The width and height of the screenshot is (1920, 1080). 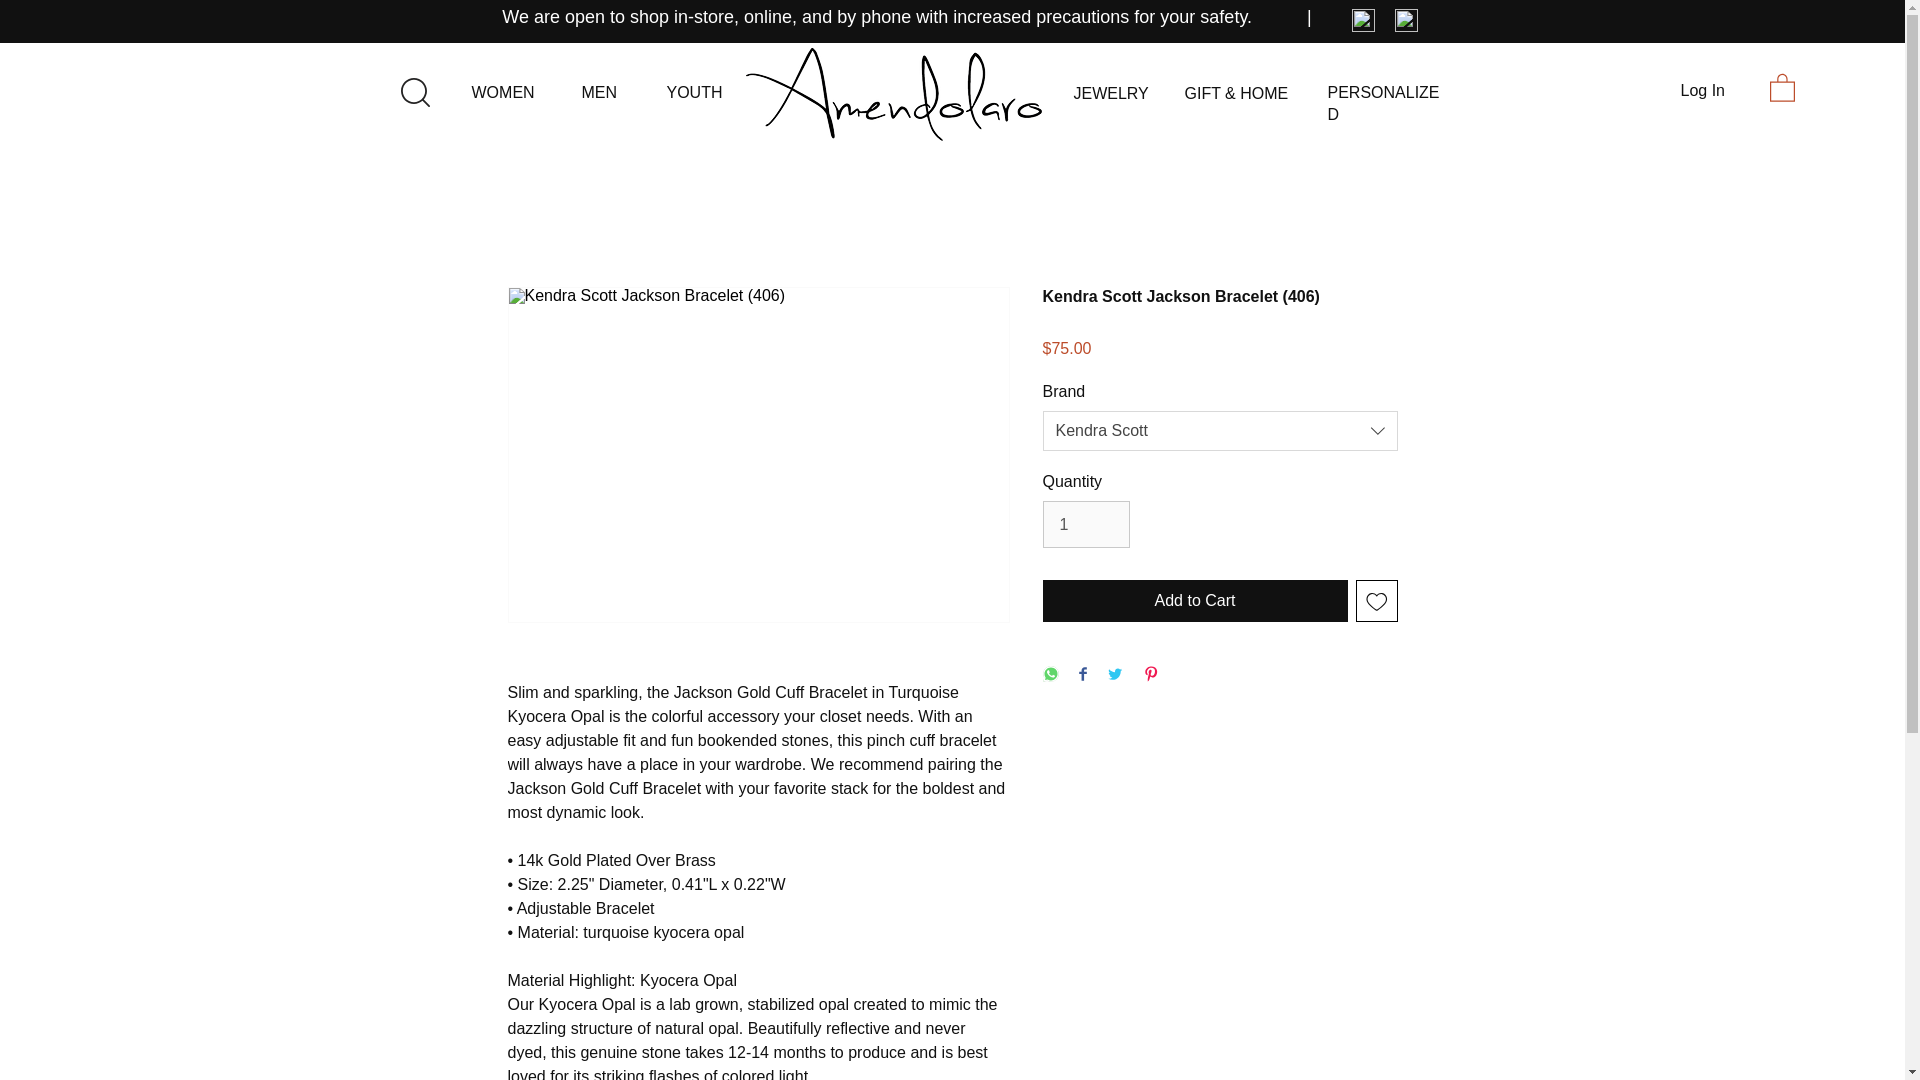 I want to click on 1, so click(x=1085, y=524).